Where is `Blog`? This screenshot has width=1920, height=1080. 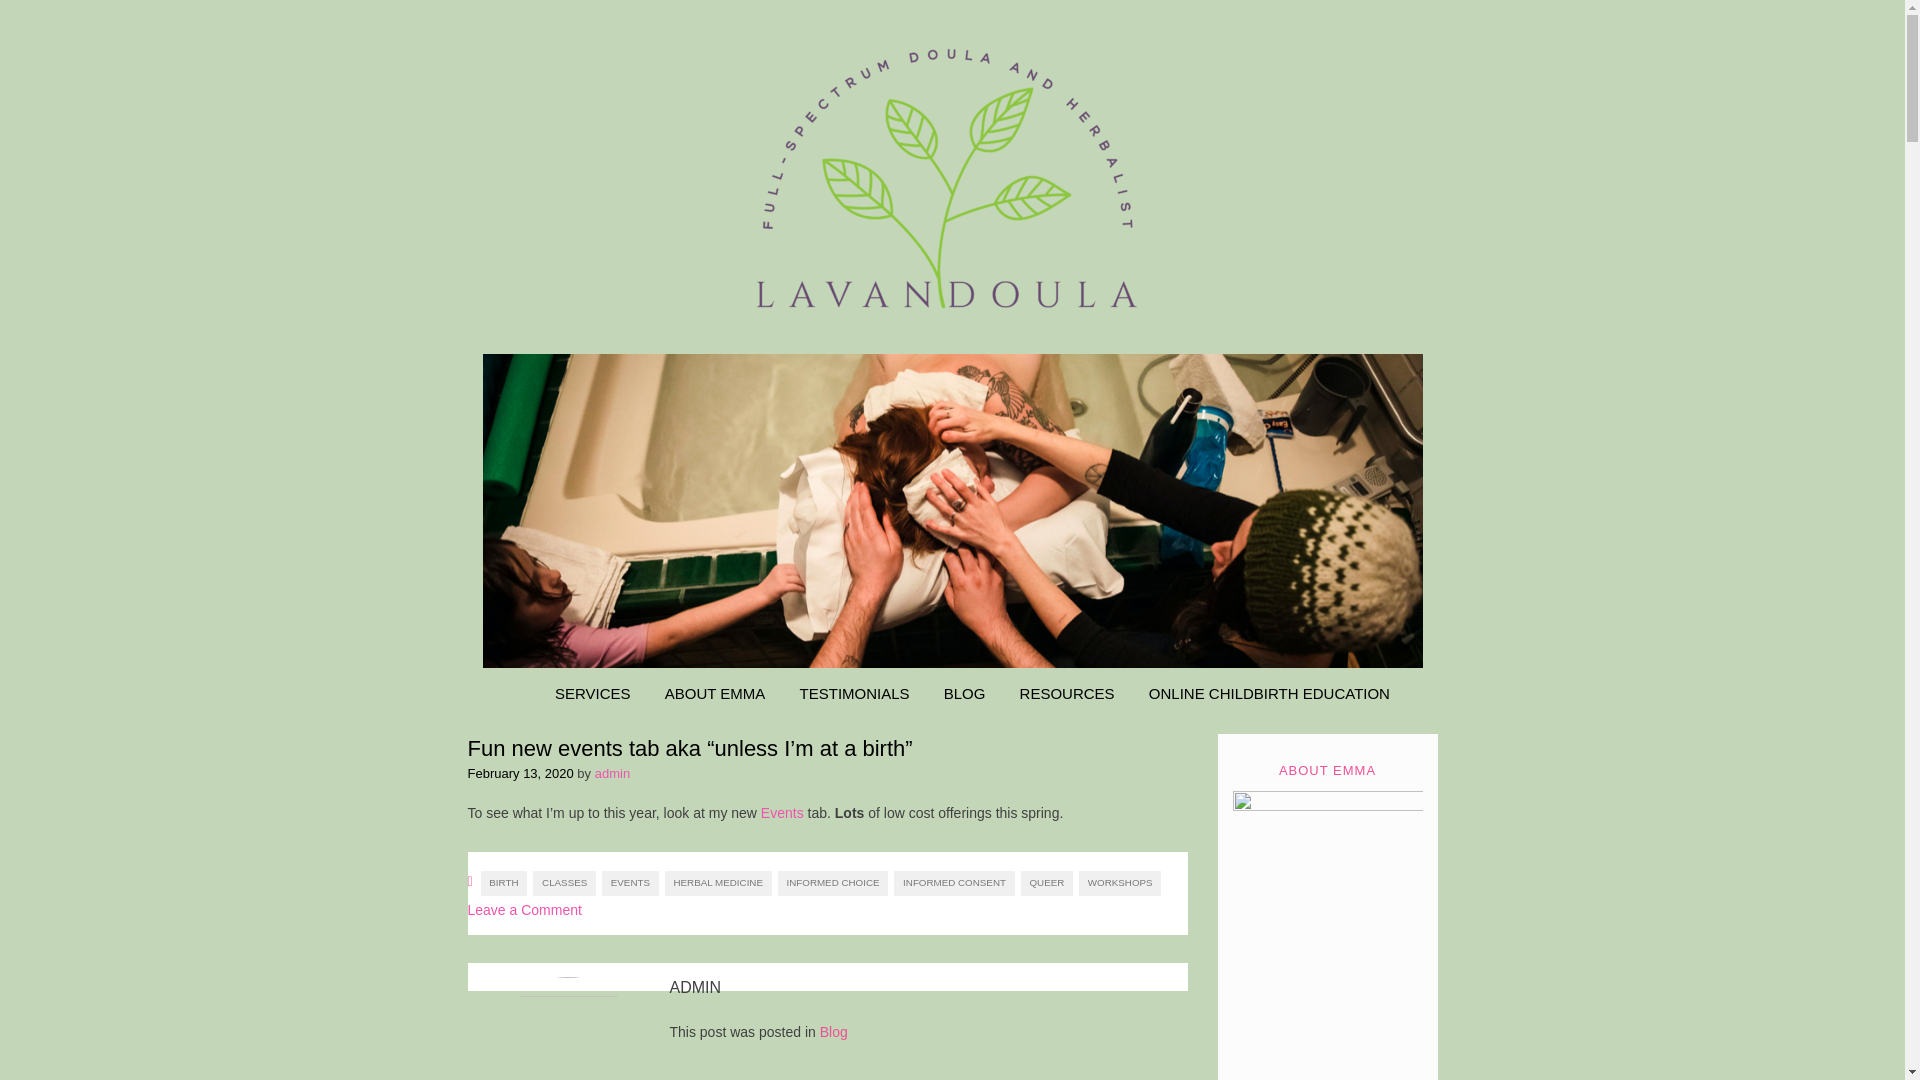 Blog is located at coordinates (834, 1032).